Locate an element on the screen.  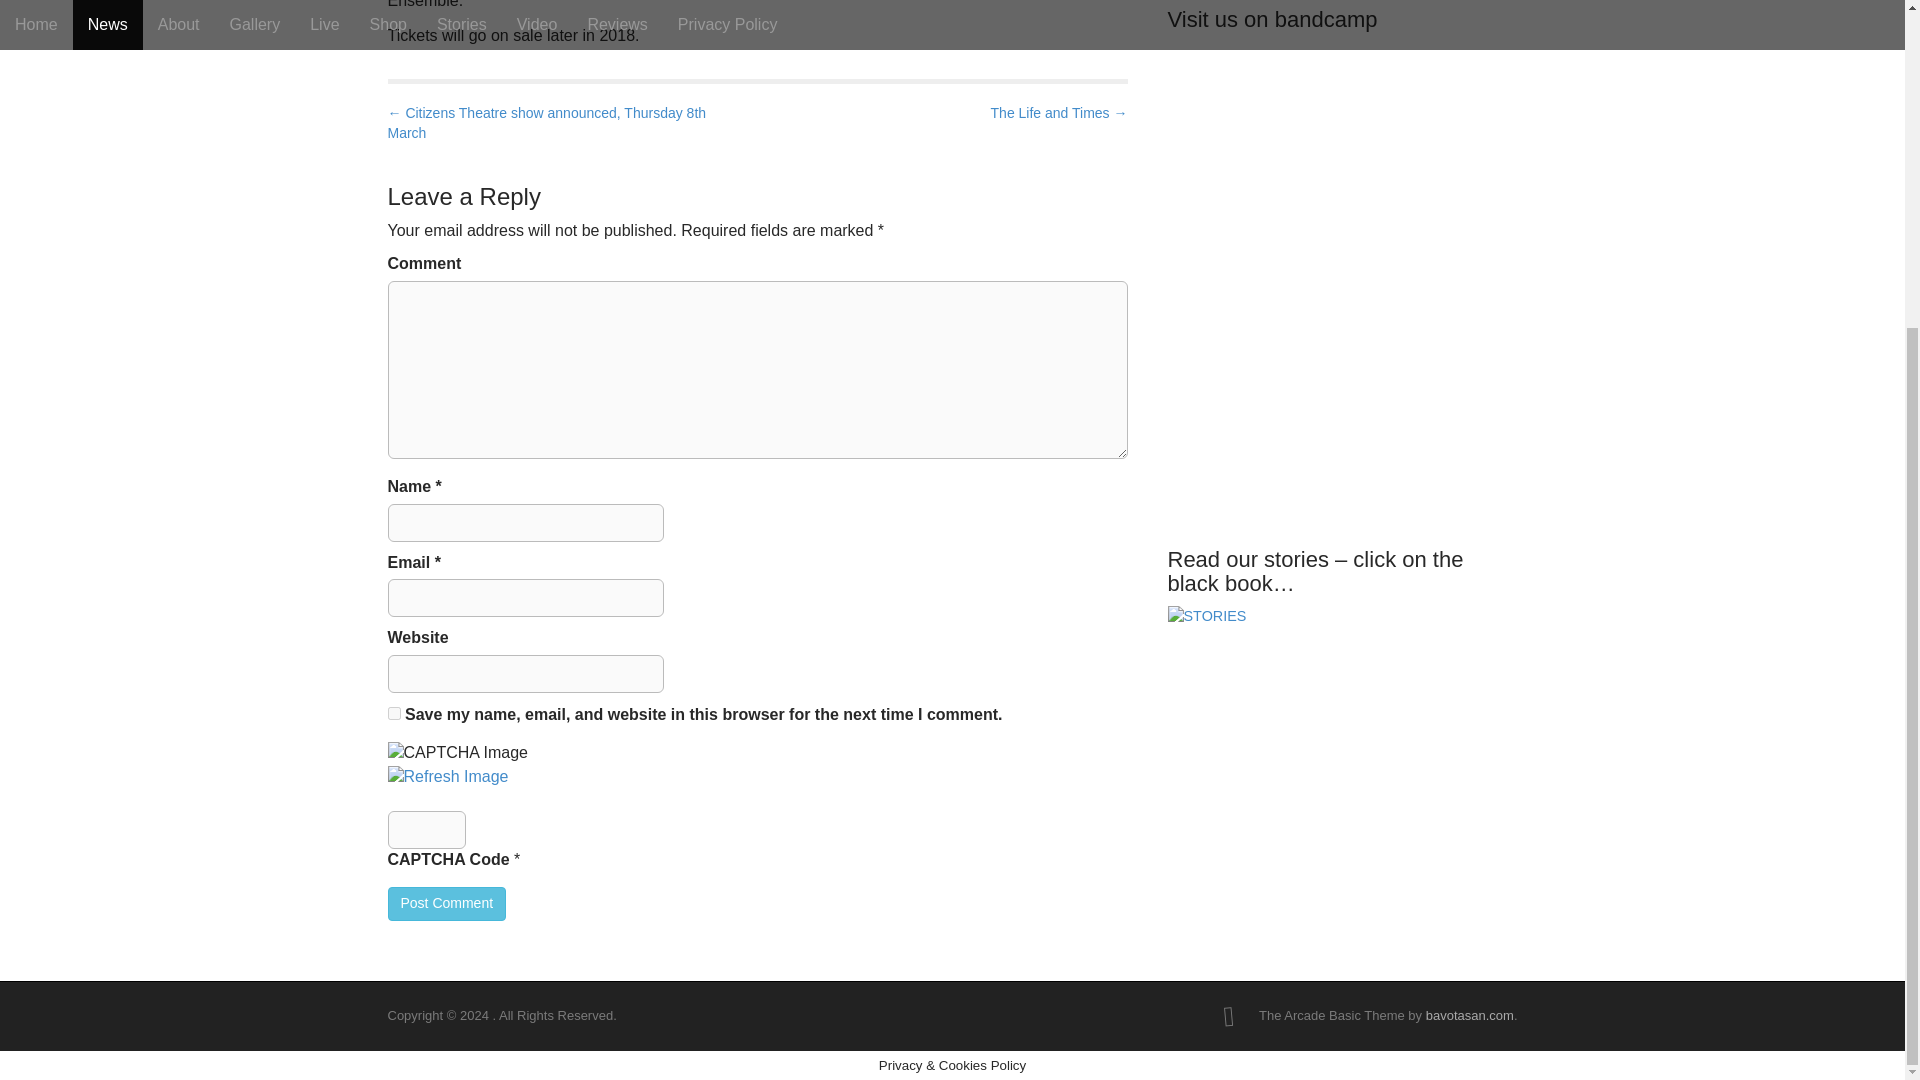
CAPTCHA Image is located at coordinates (458, 752).